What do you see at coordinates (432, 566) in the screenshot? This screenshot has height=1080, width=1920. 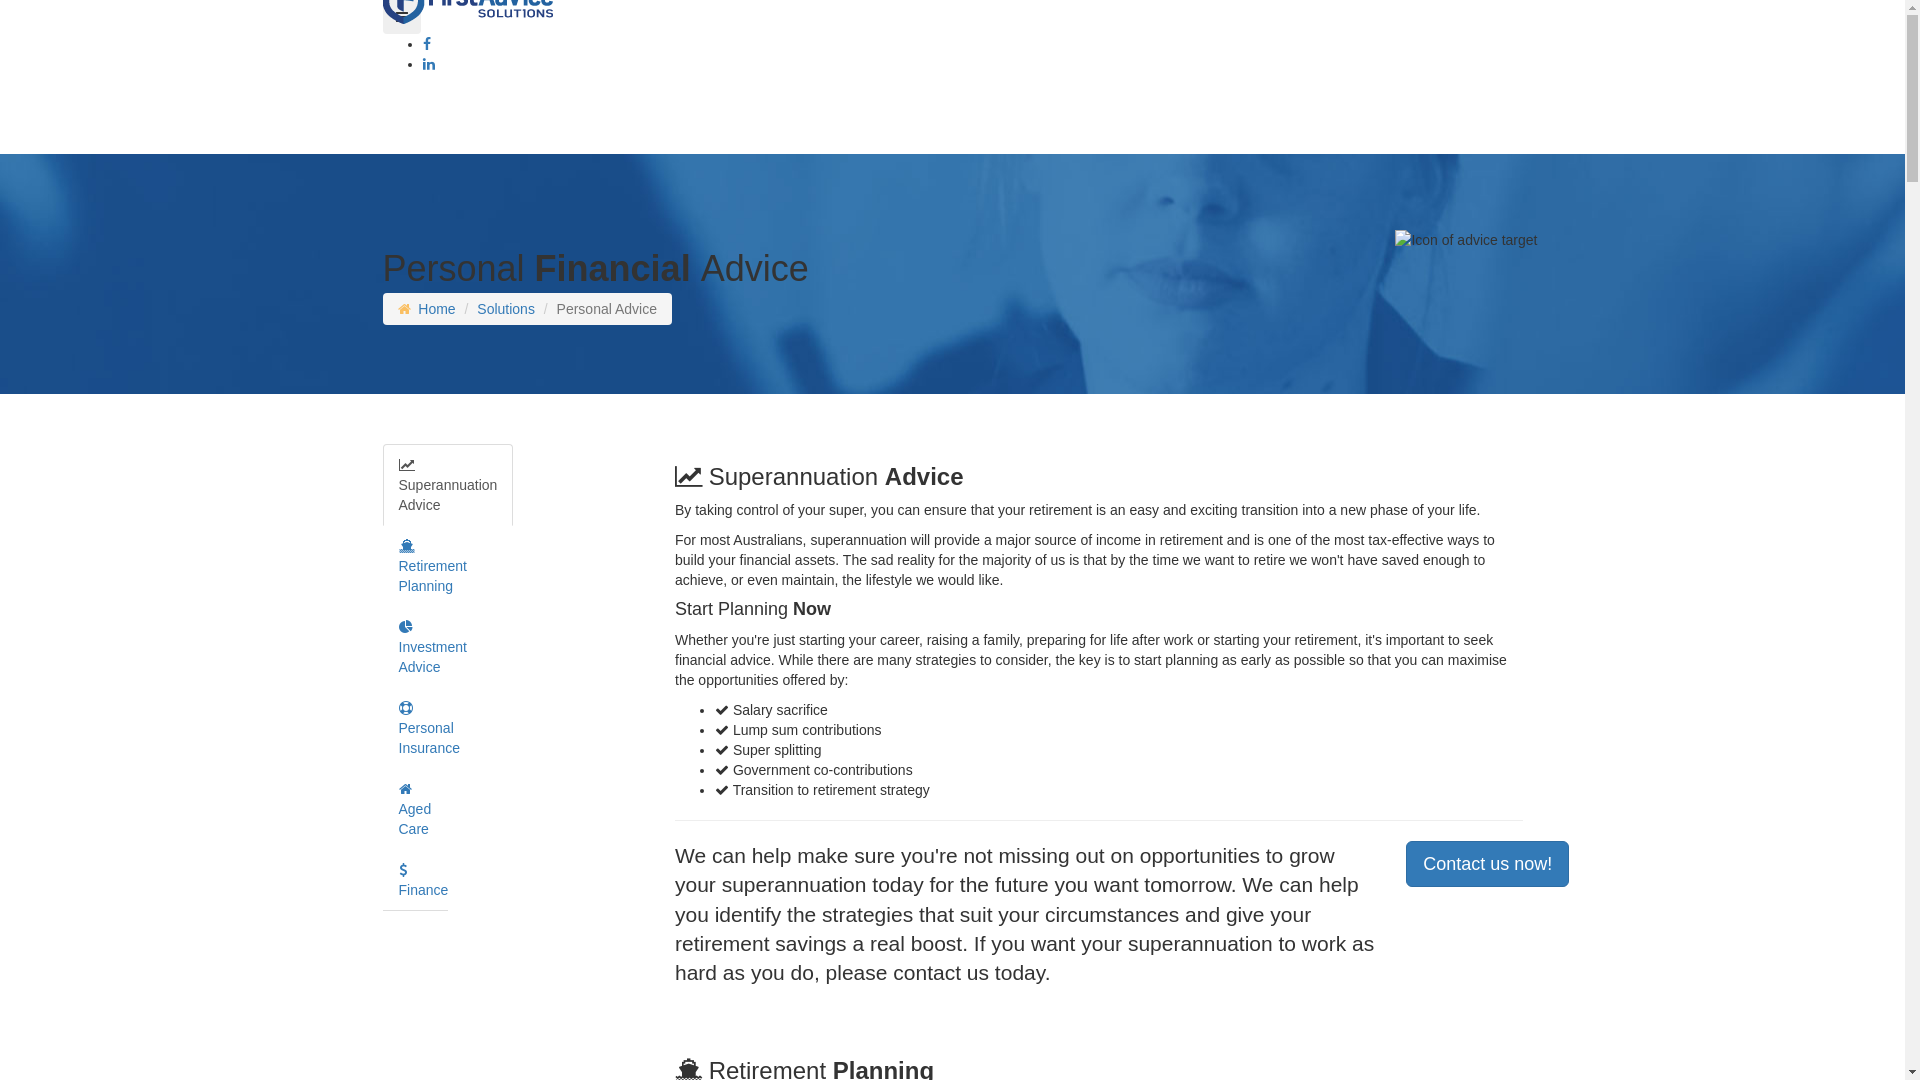 I see `Retirement Planning` at bounding box center [432, 566].